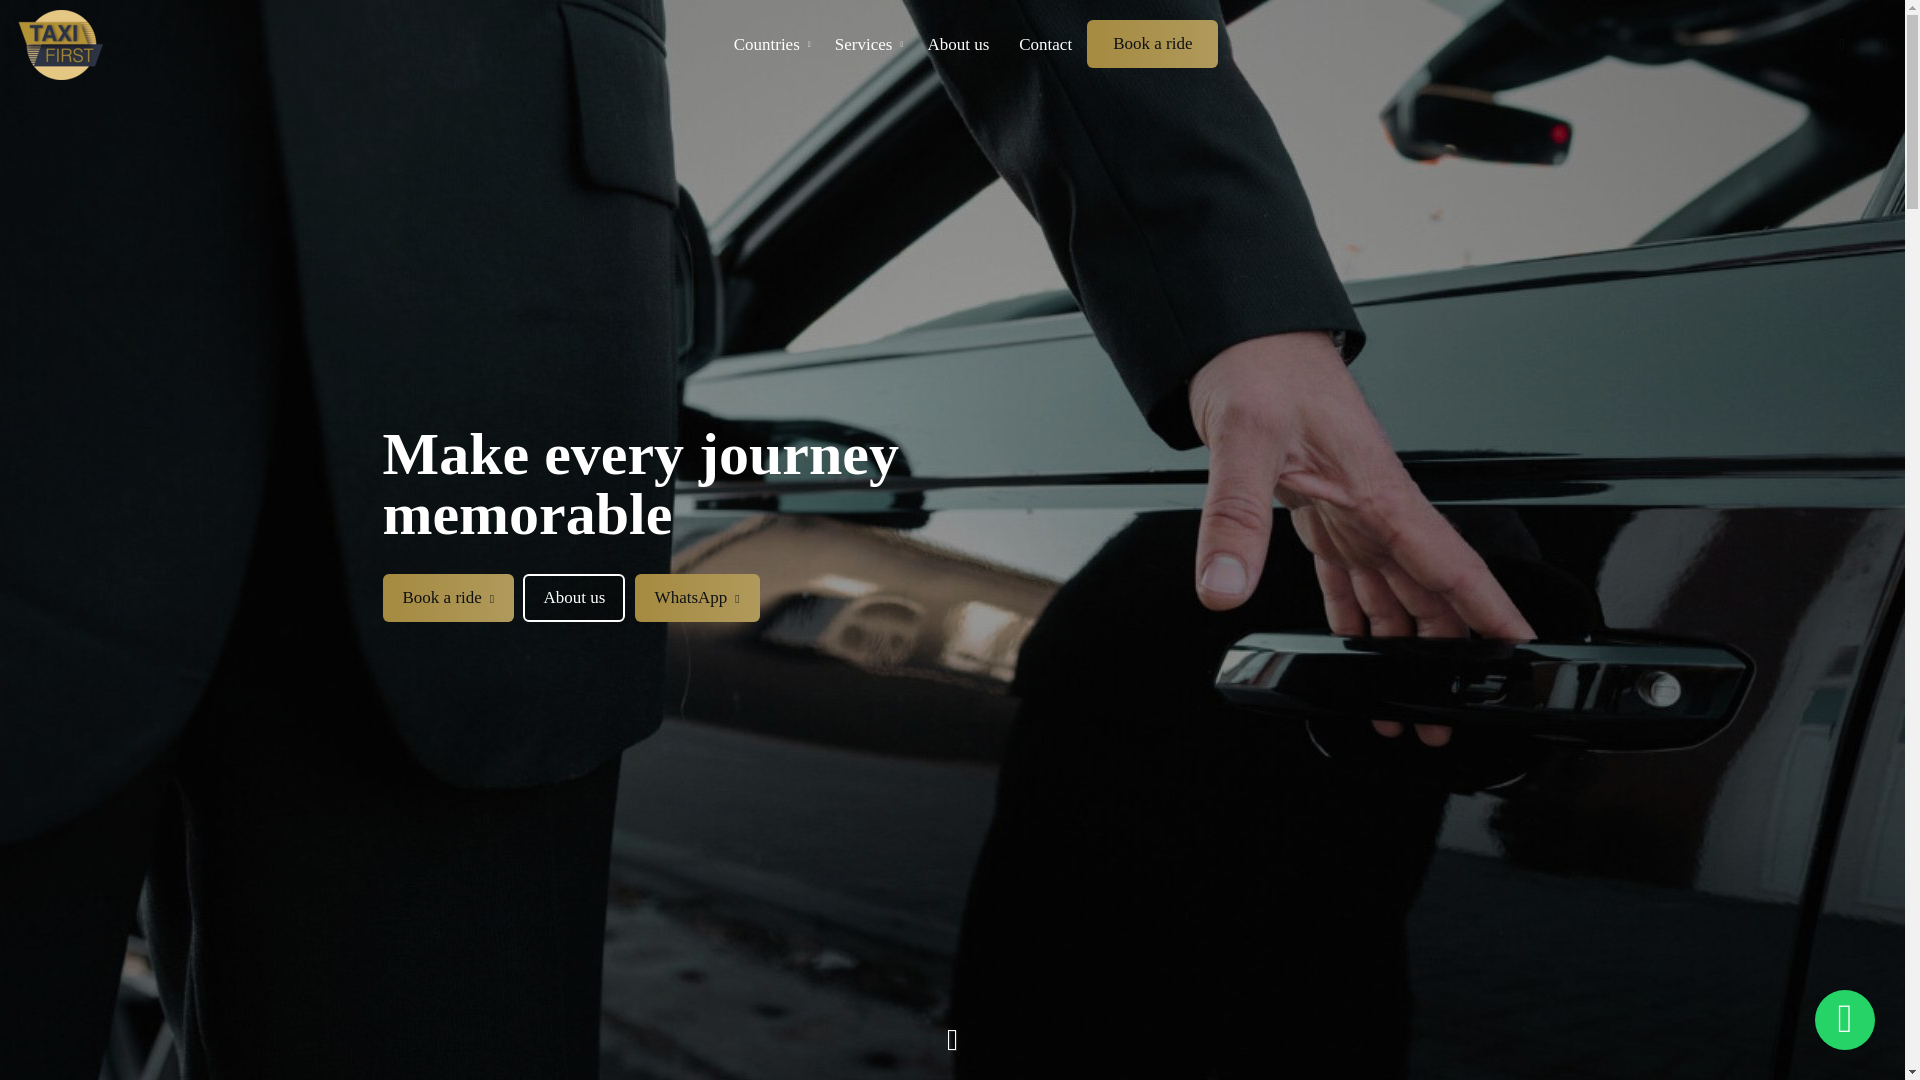  What do you see at coordinates (1152, 44) in the screenshot?
I see `Book your luxury taxi` at bounding box center [1152, 44].